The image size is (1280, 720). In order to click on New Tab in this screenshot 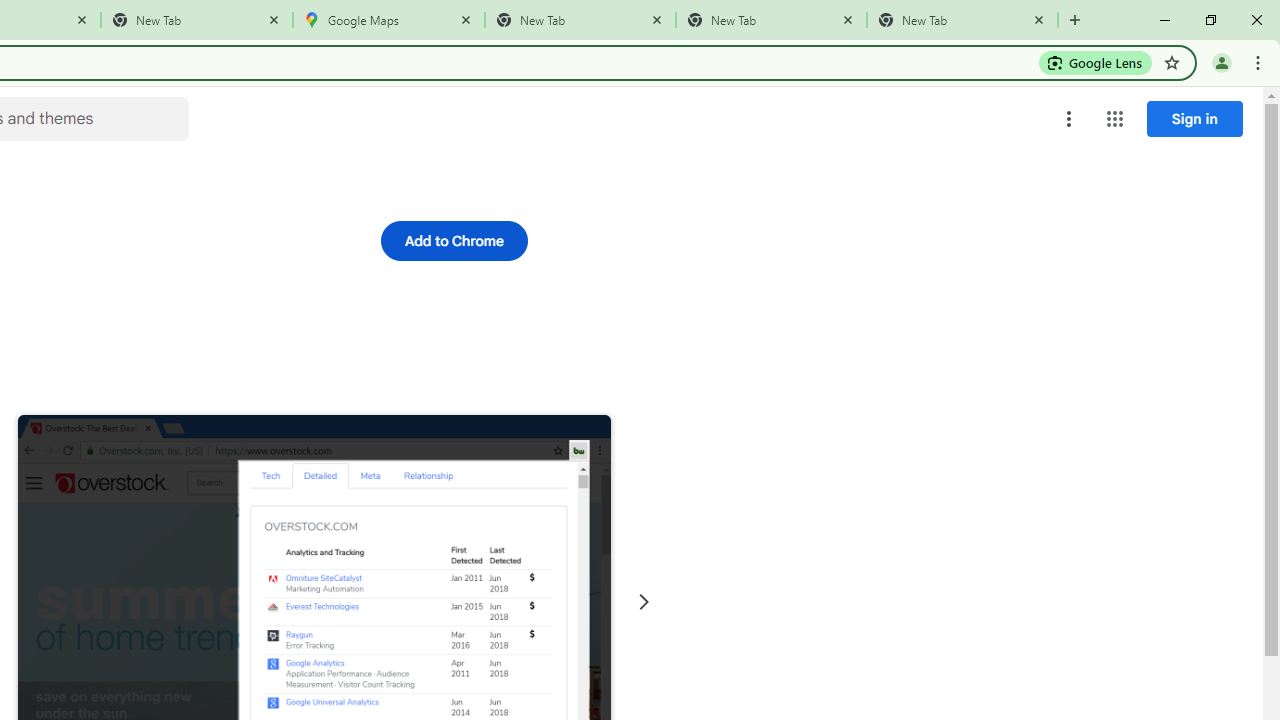, I will do `click(580, 20)`.